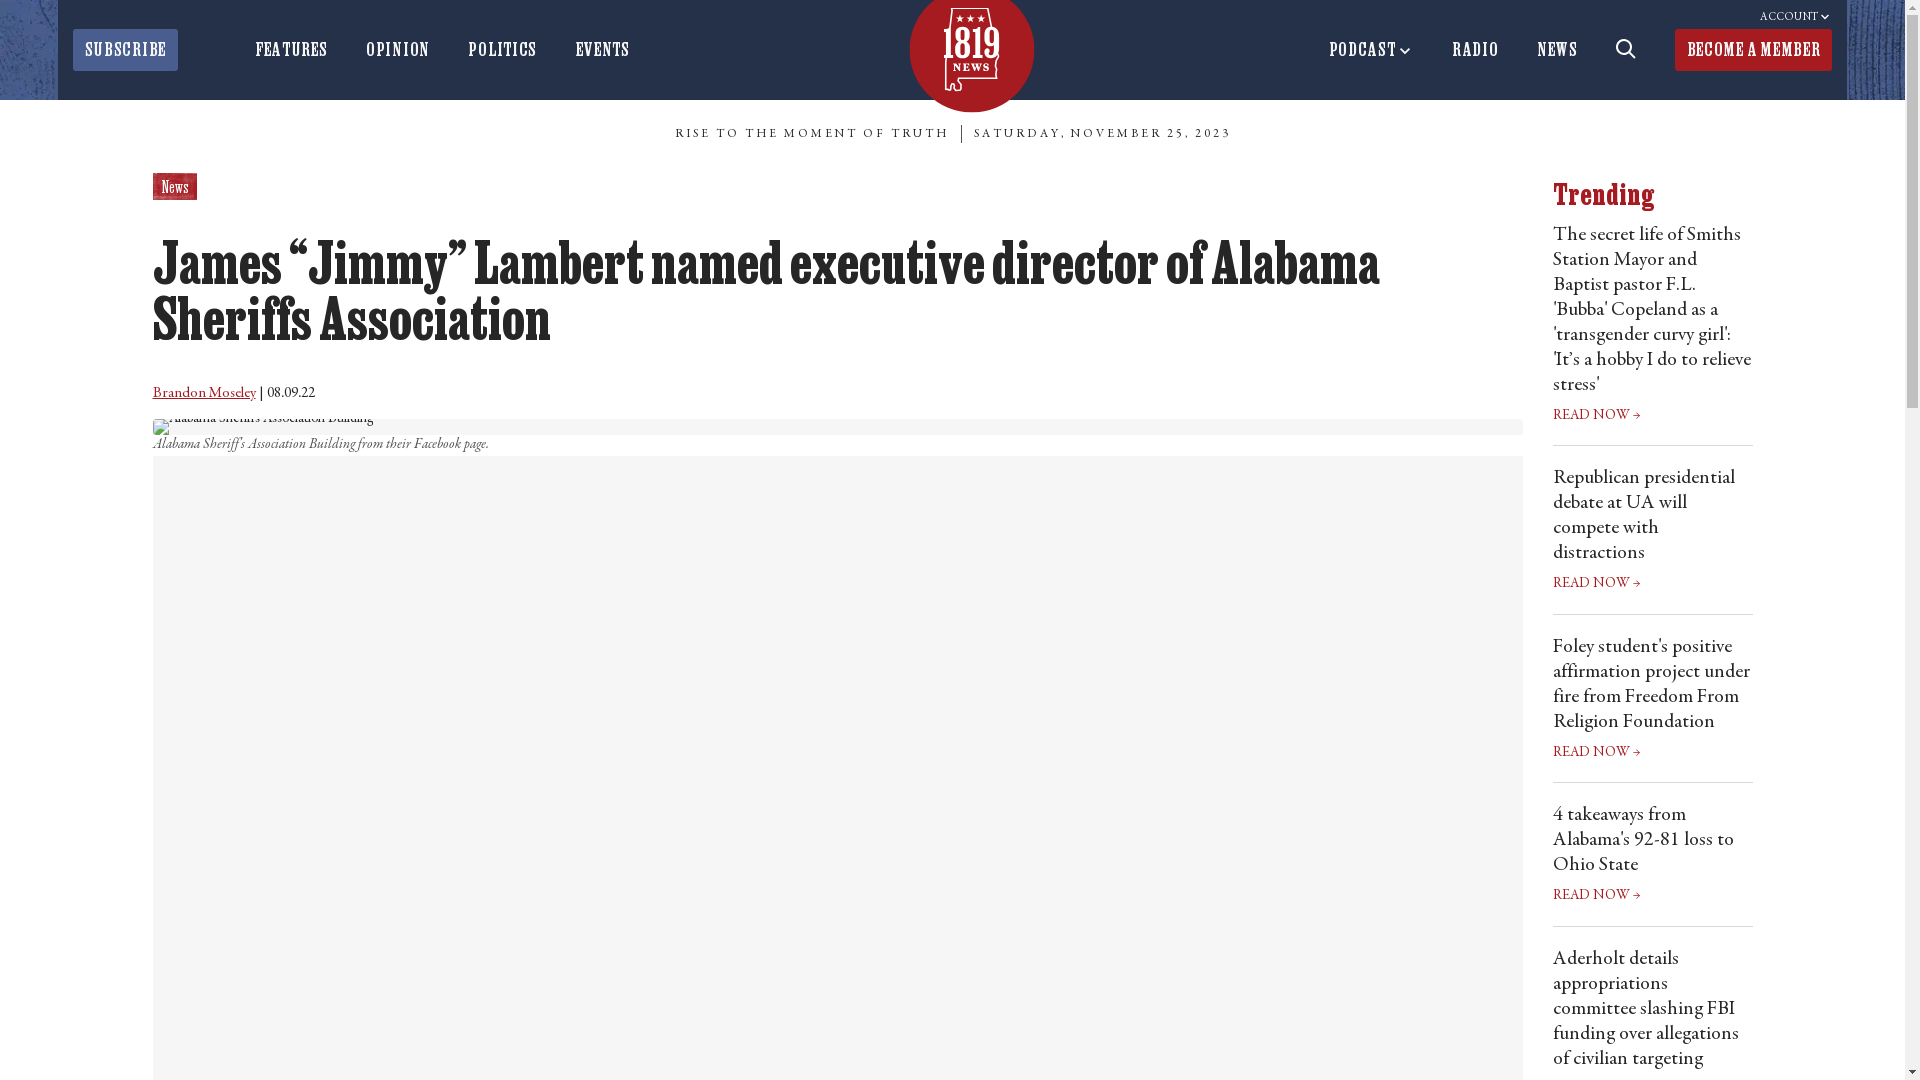 The image size is (1920, 1080). Describe the element at coordinates (1754, 50) in the screenshot. I see `BECOME A MEMBER` at that location.